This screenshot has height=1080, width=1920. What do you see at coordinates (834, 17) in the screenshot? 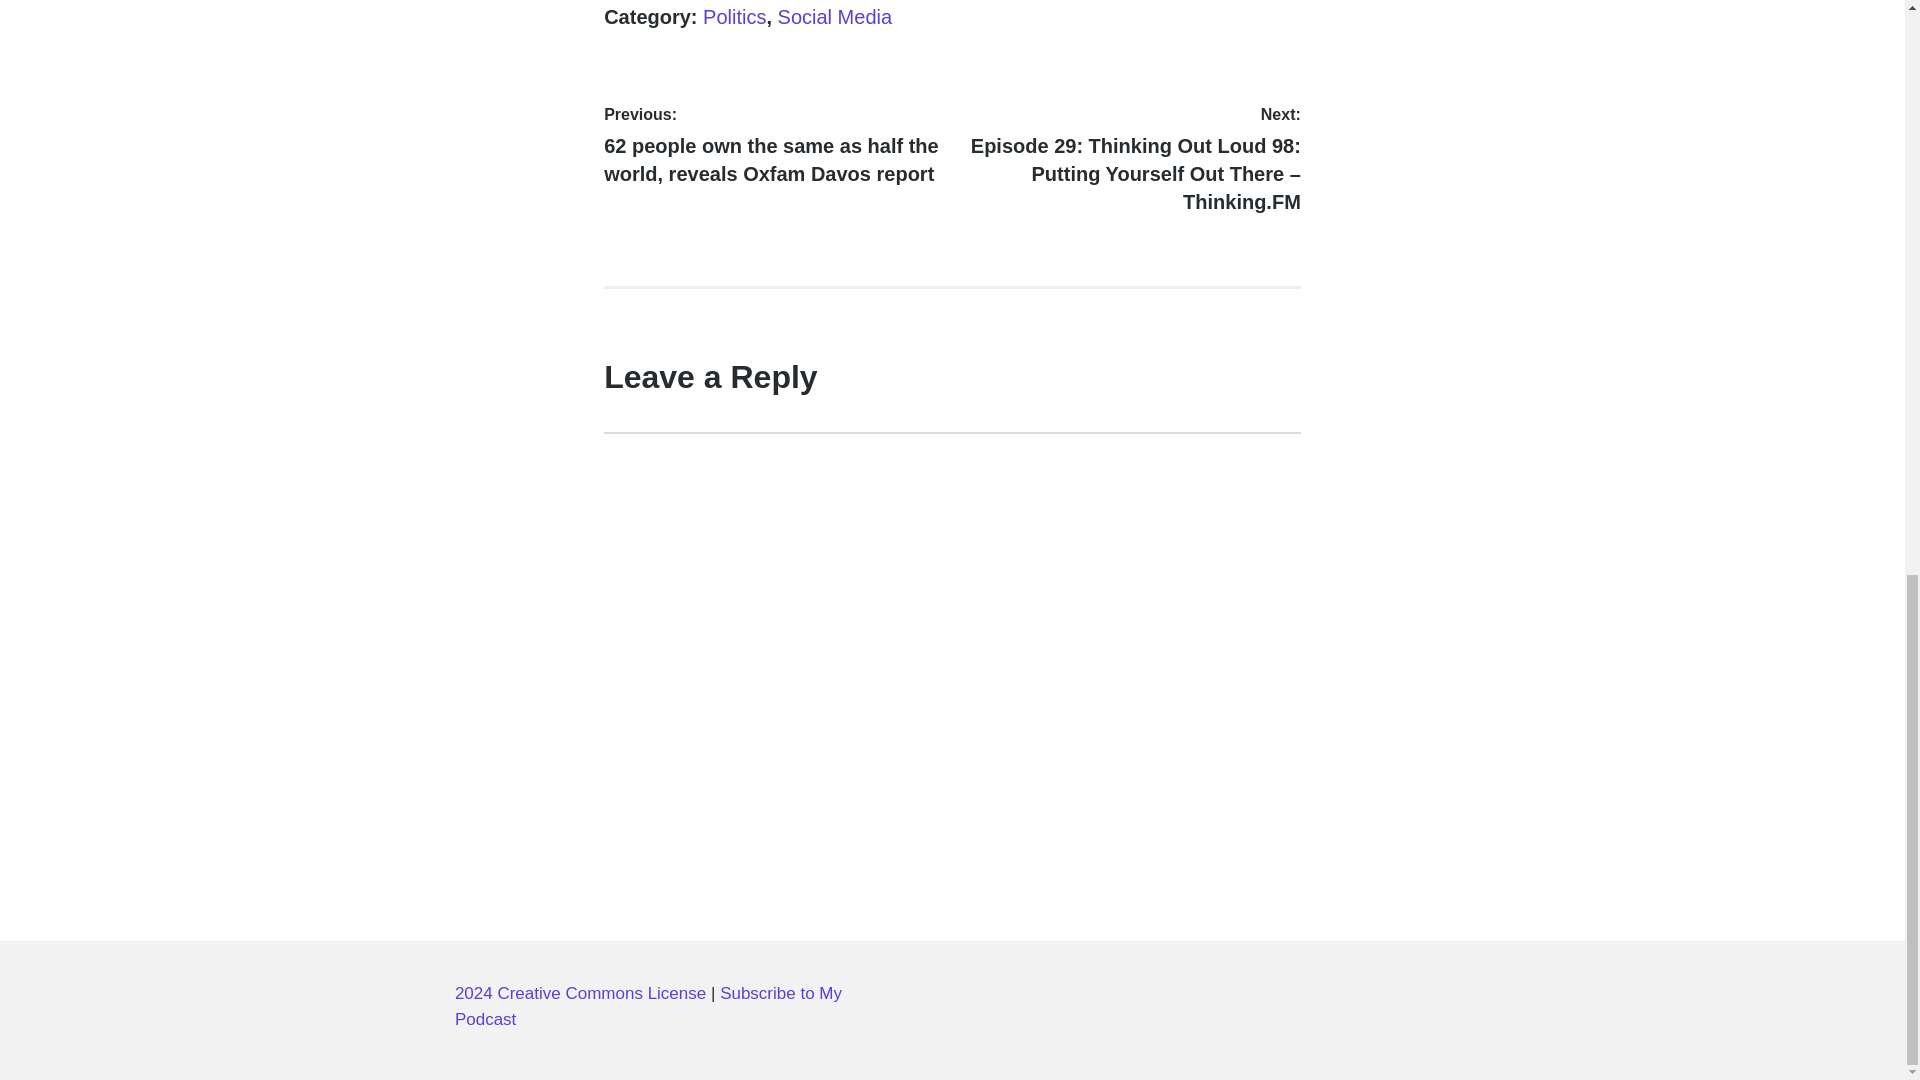
I see `Social Media` at bounding box center [834, 17].